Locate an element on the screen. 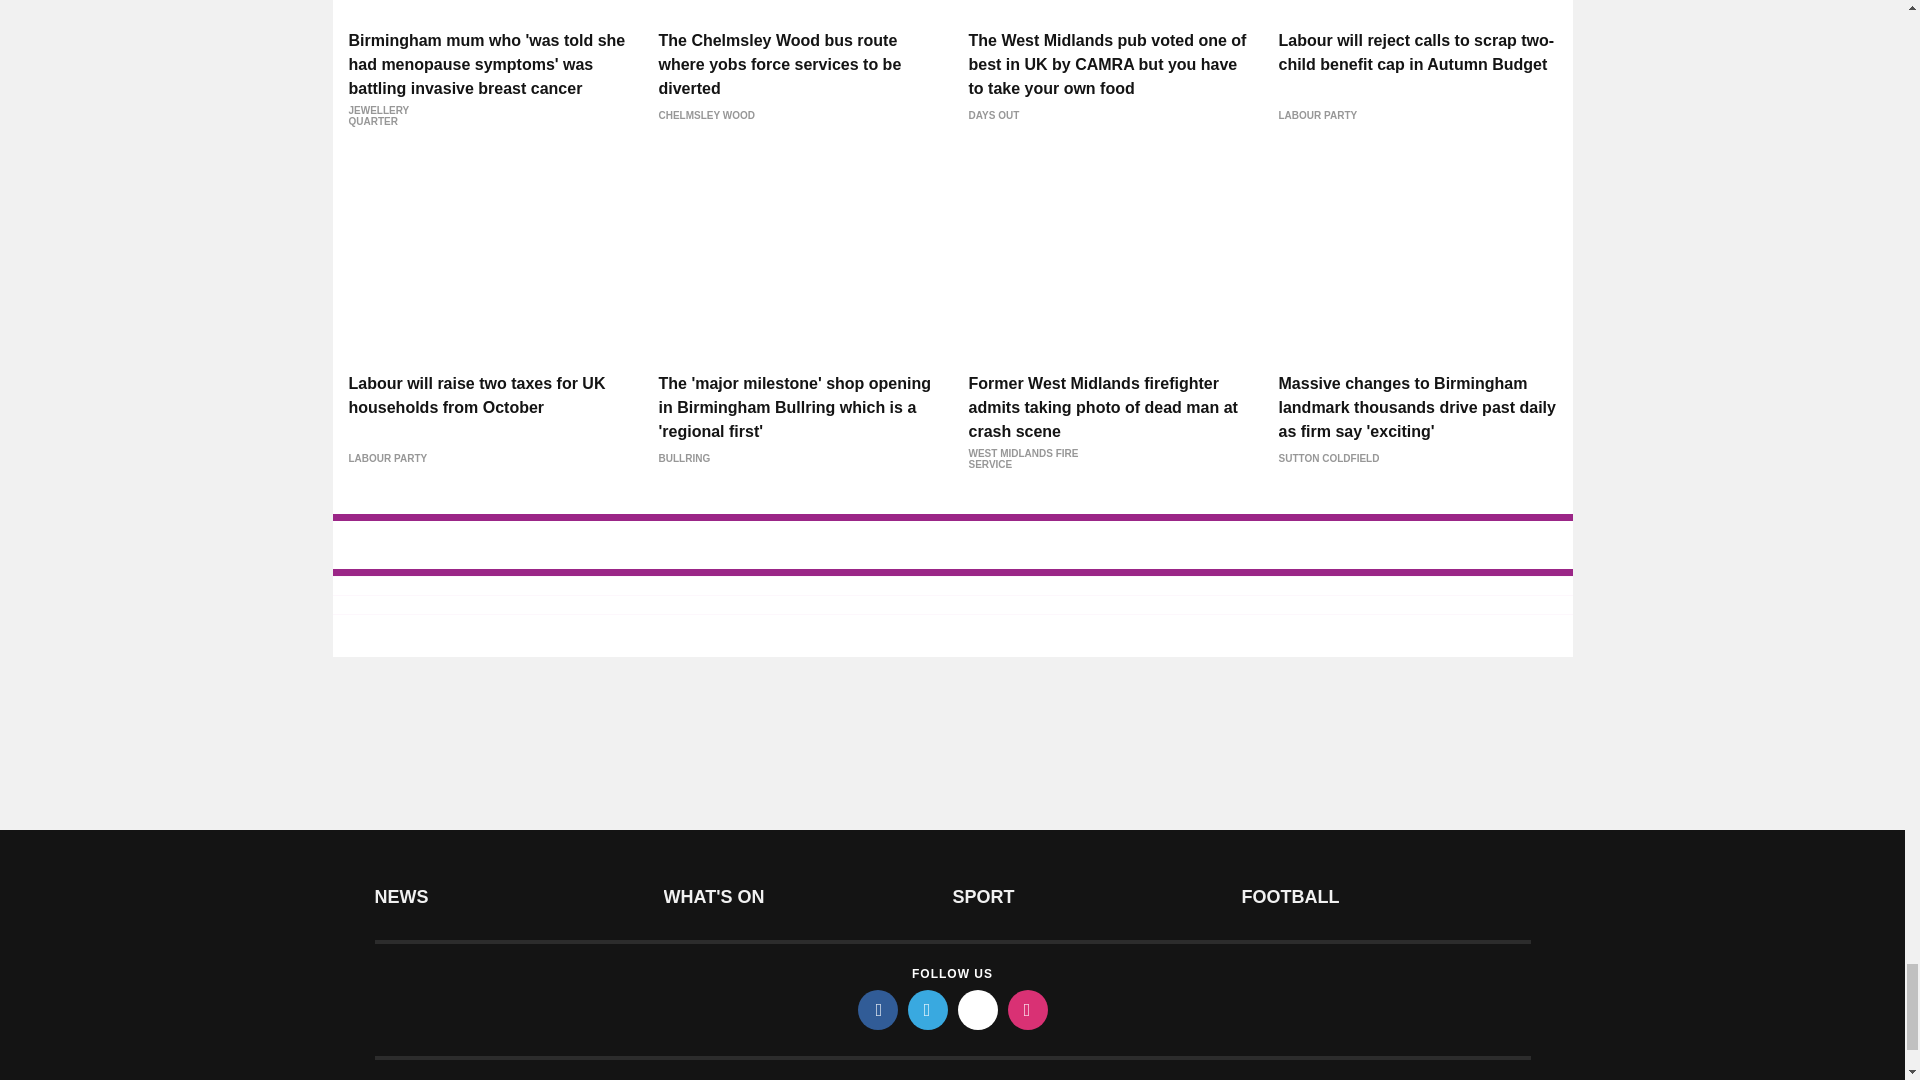 The width and height of the screenshot is (1920, 1080). facebook is located at coordinates (878, 1010).